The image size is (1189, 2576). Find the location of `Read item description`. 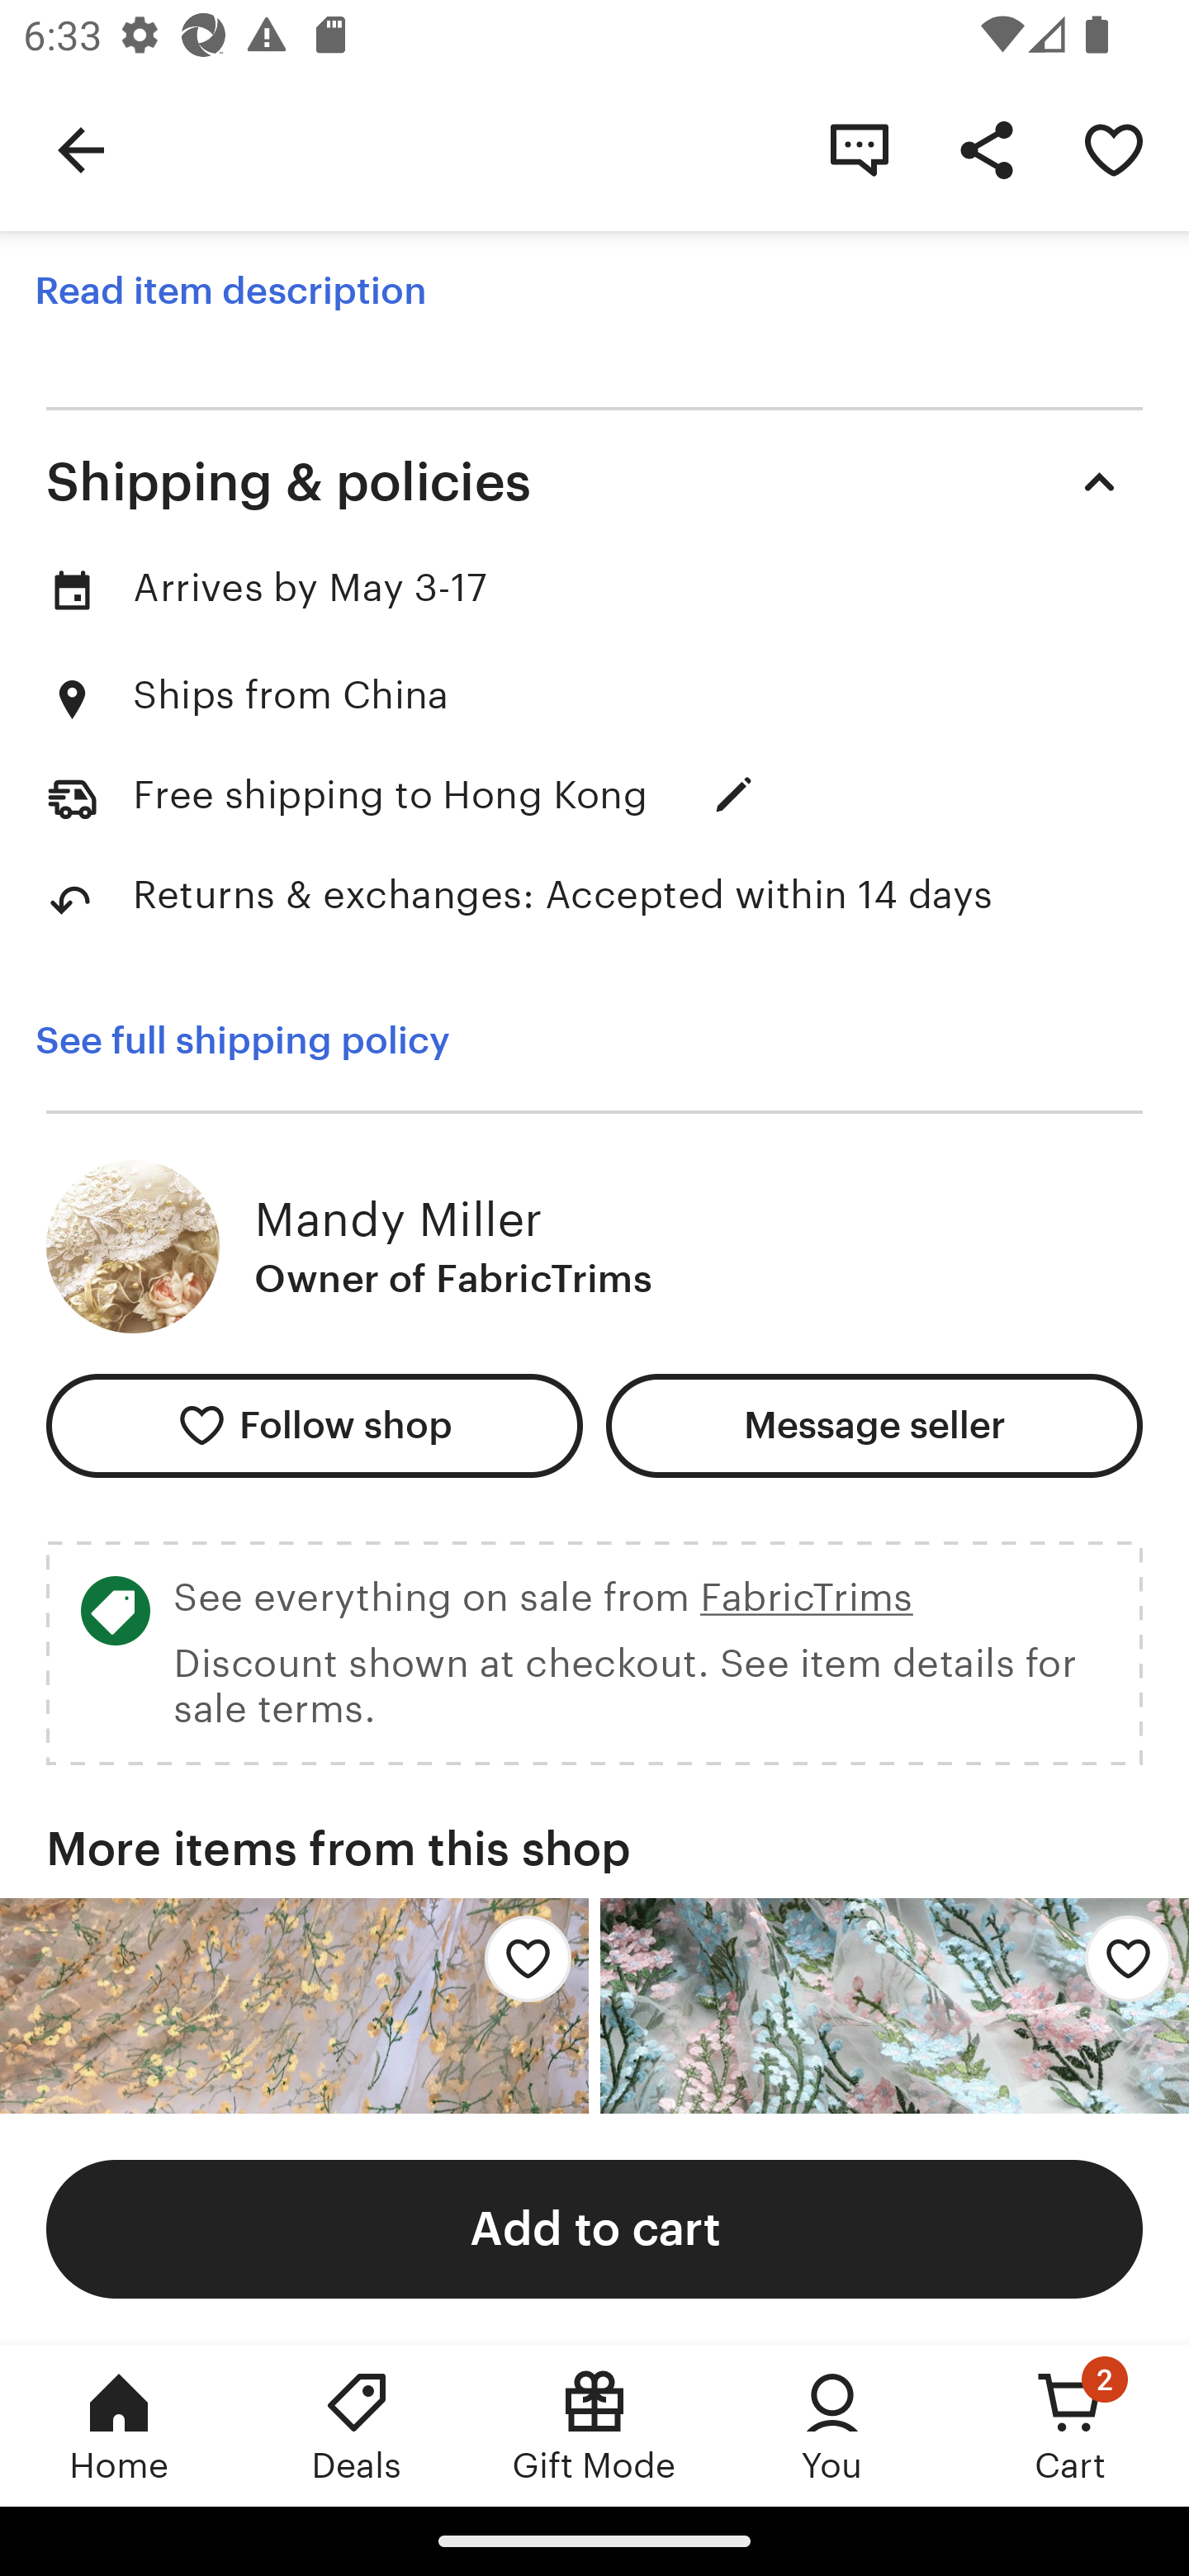

Read item description is located at coordinates (230, 291).